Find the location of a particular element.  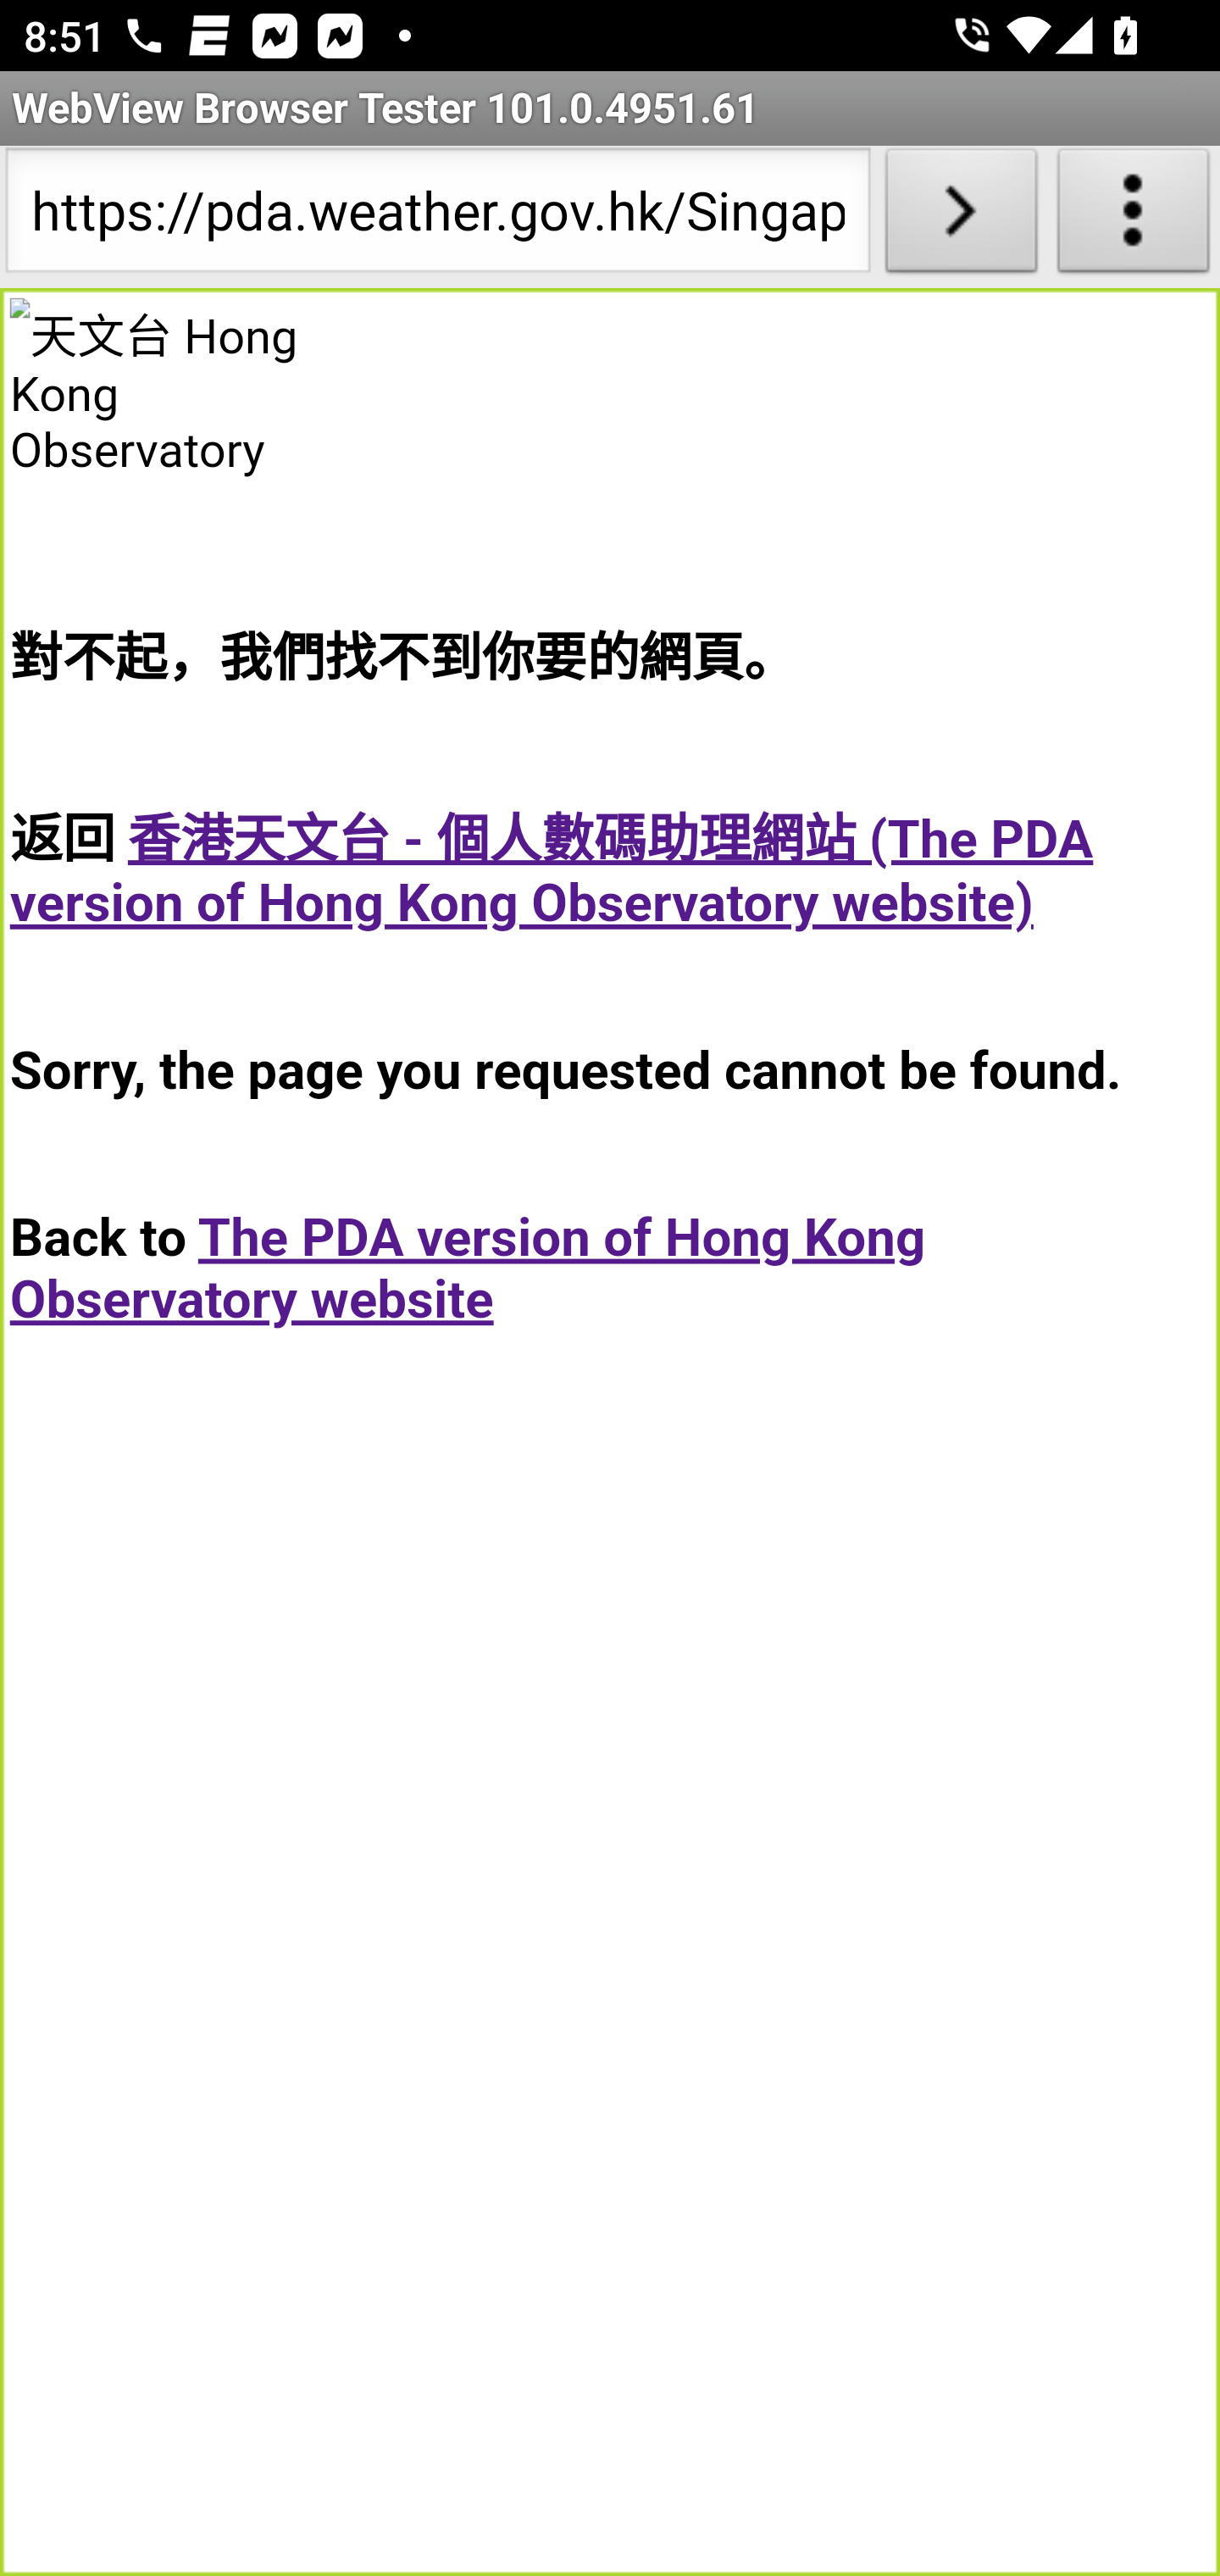

About WebView is located at coordinates (1134, 217).